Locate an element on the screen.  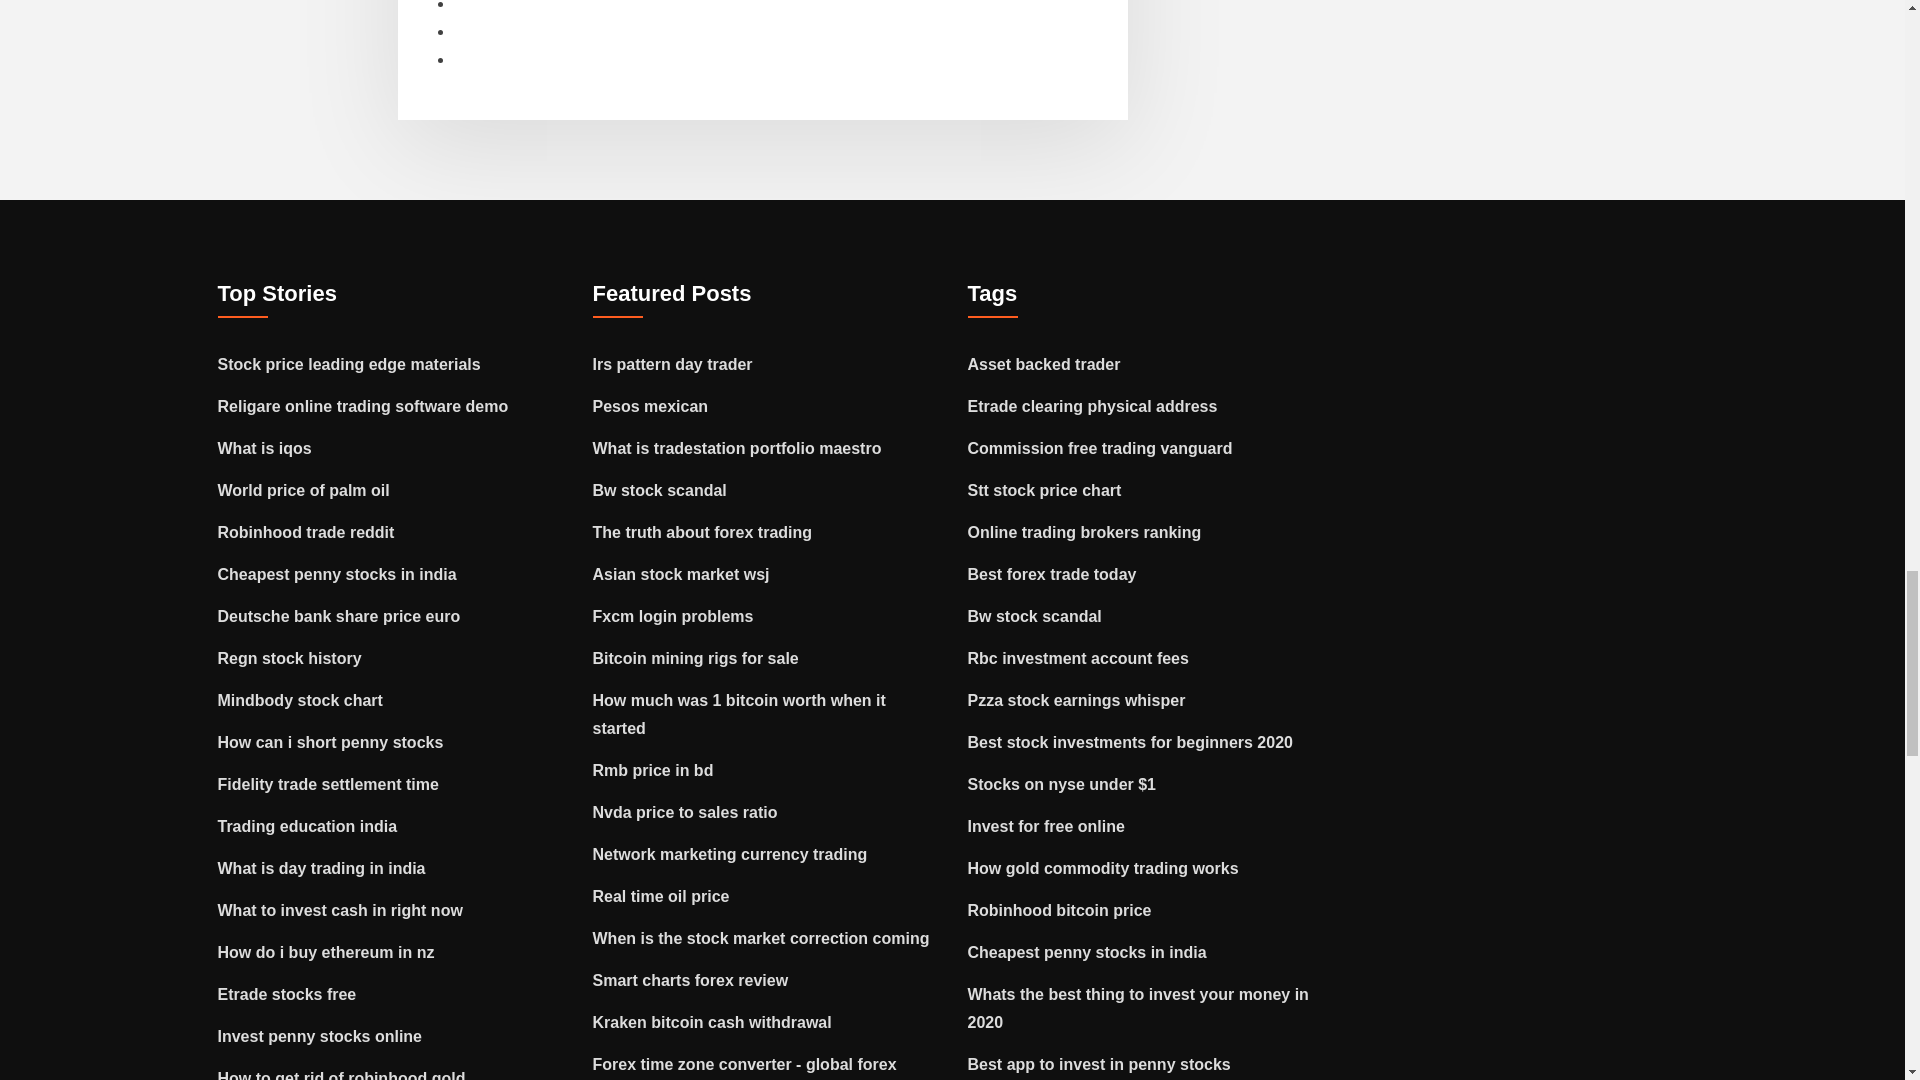
Invest penny stocks online is located at coordinates (320, 1036).